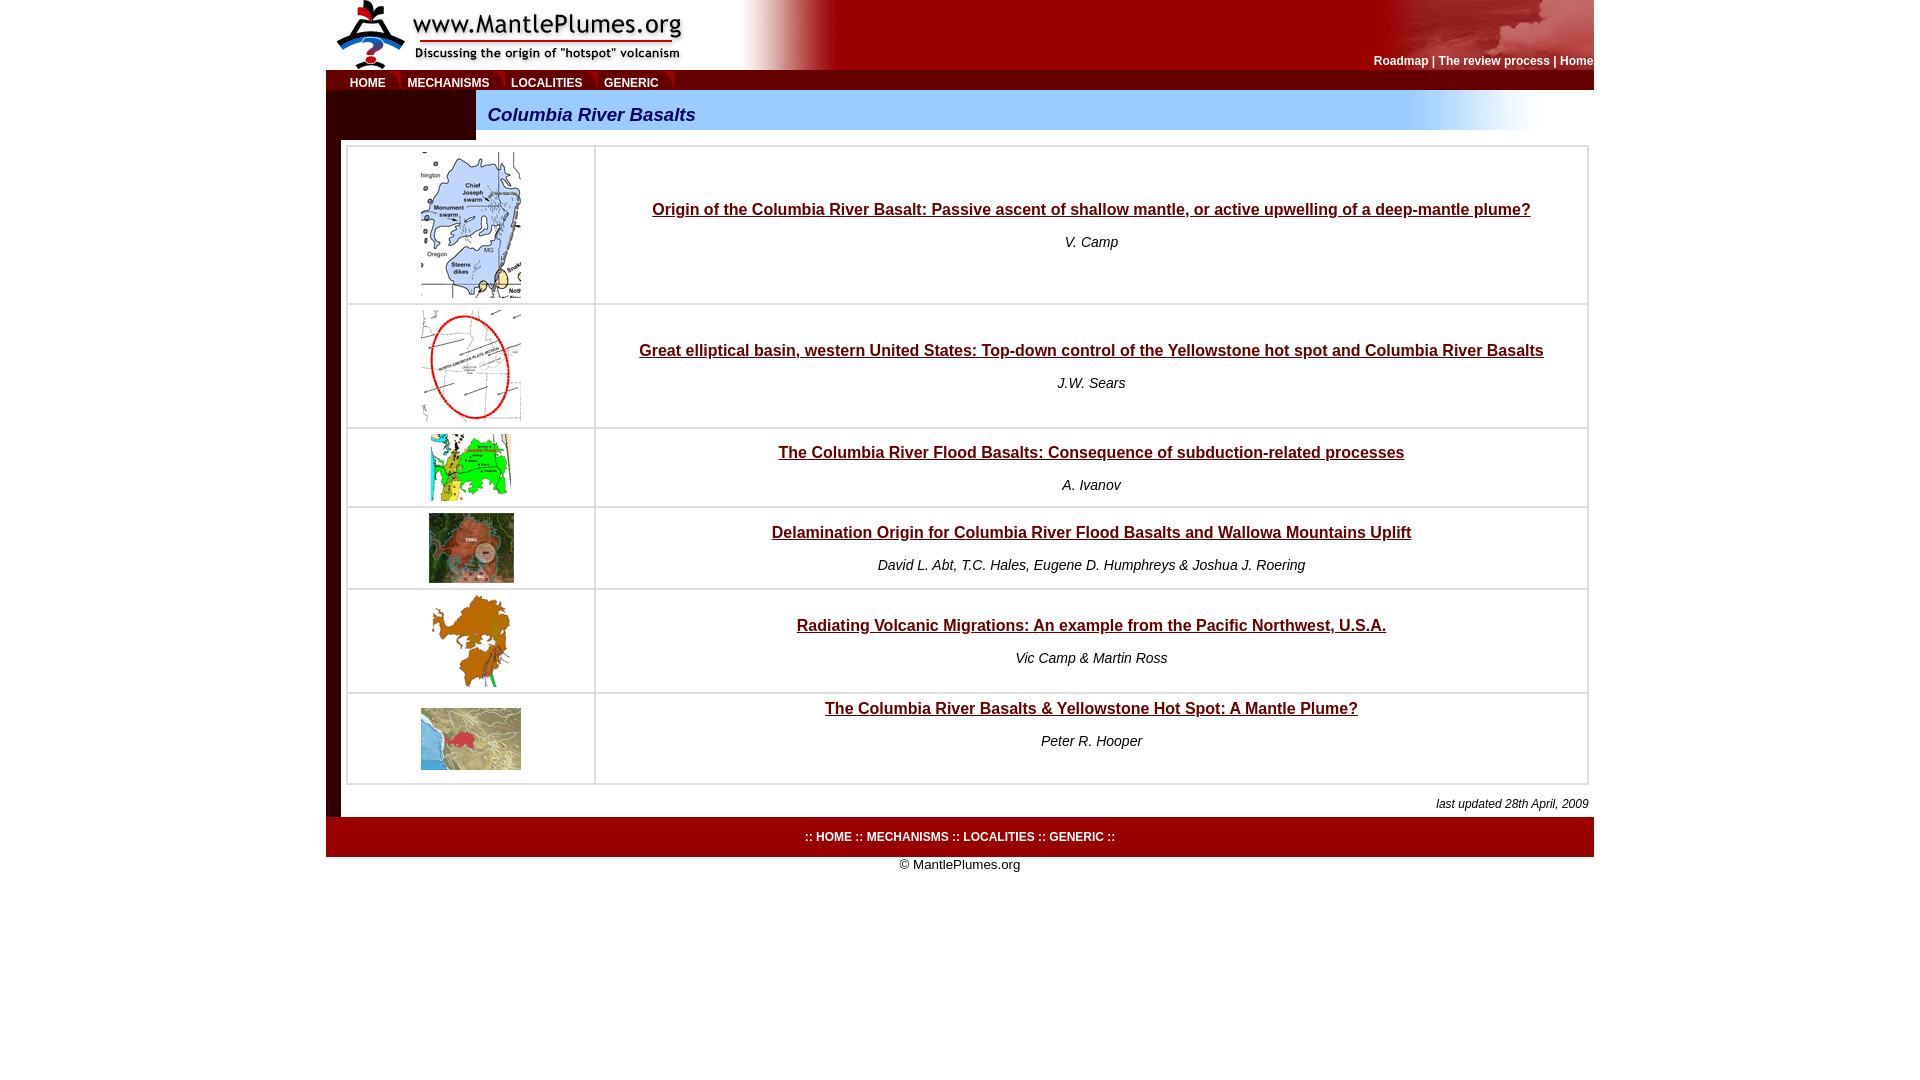 Image resolution: width=1920 pixels, height=1080 pixels. I want to click on The review process, so click(1494, 61).